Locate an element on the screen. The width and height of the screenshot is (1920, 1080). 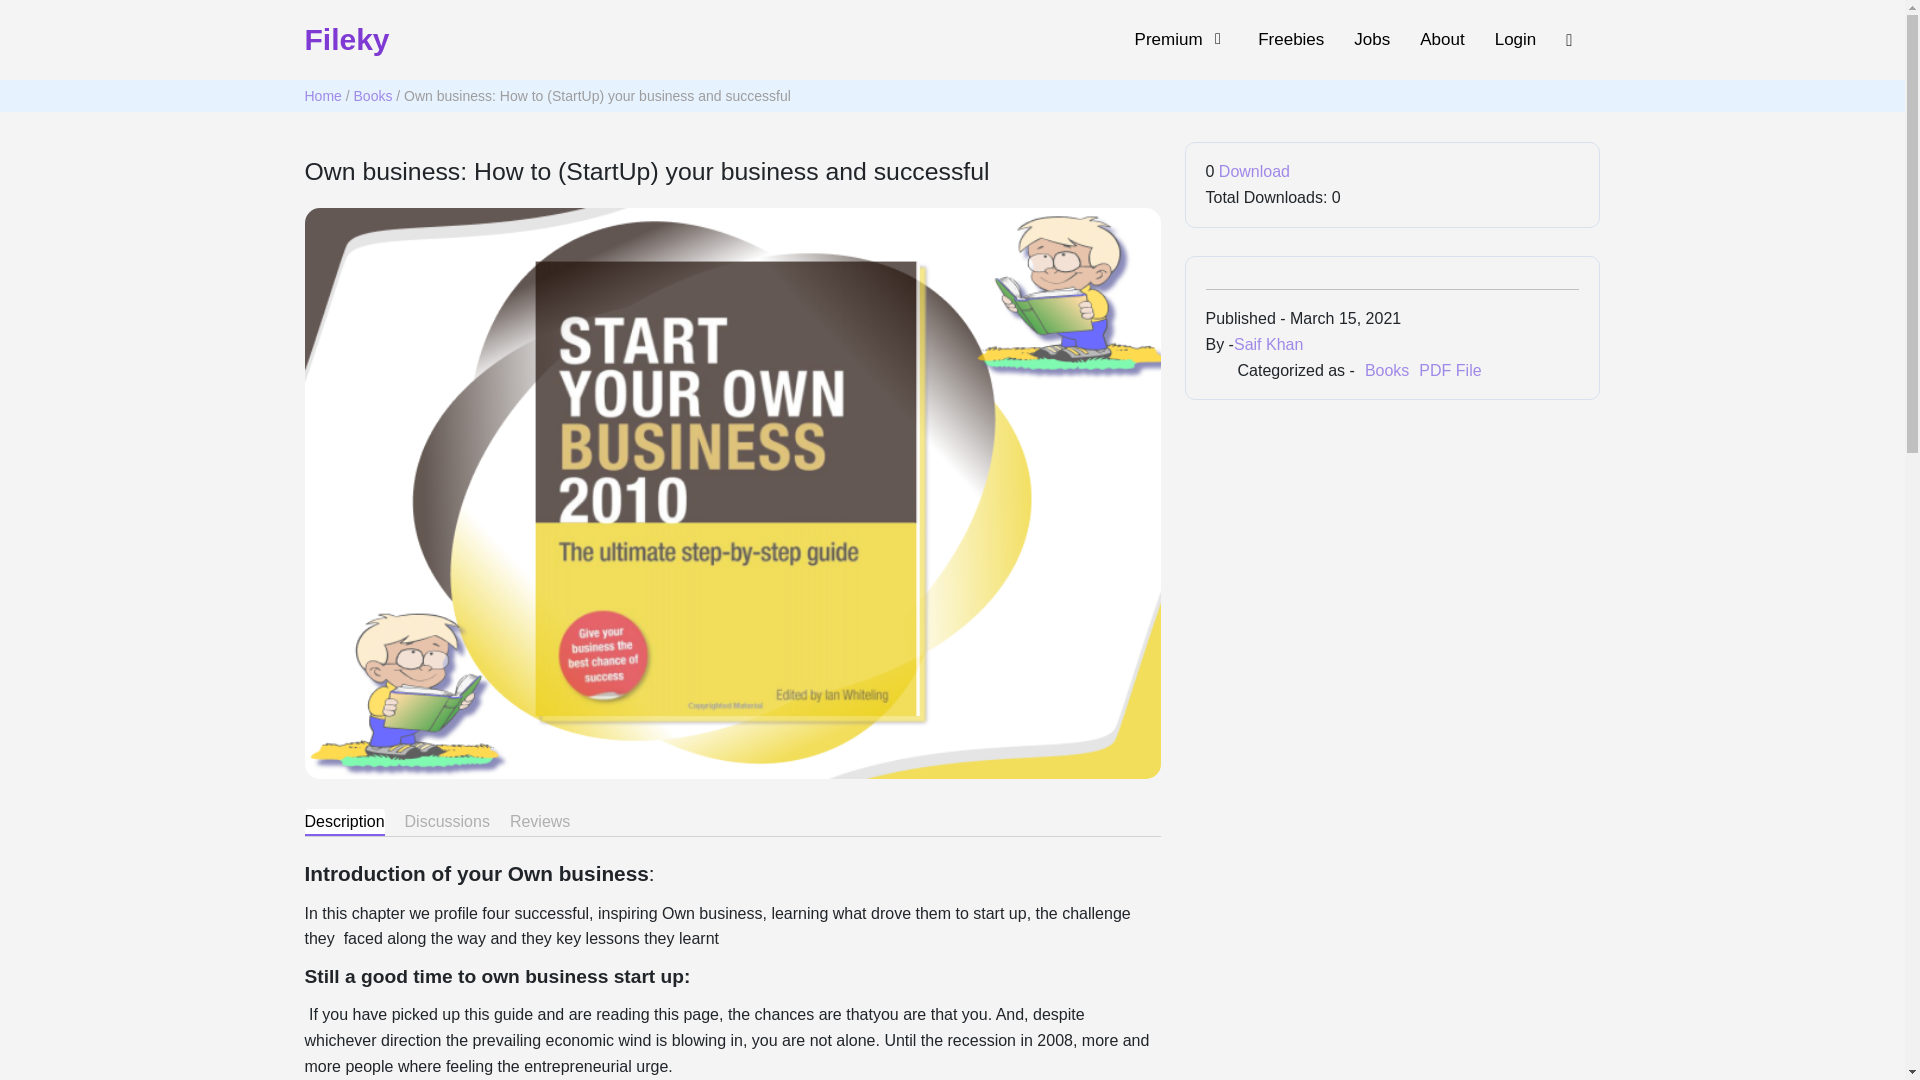
Description is located at coordinates (344, 822).